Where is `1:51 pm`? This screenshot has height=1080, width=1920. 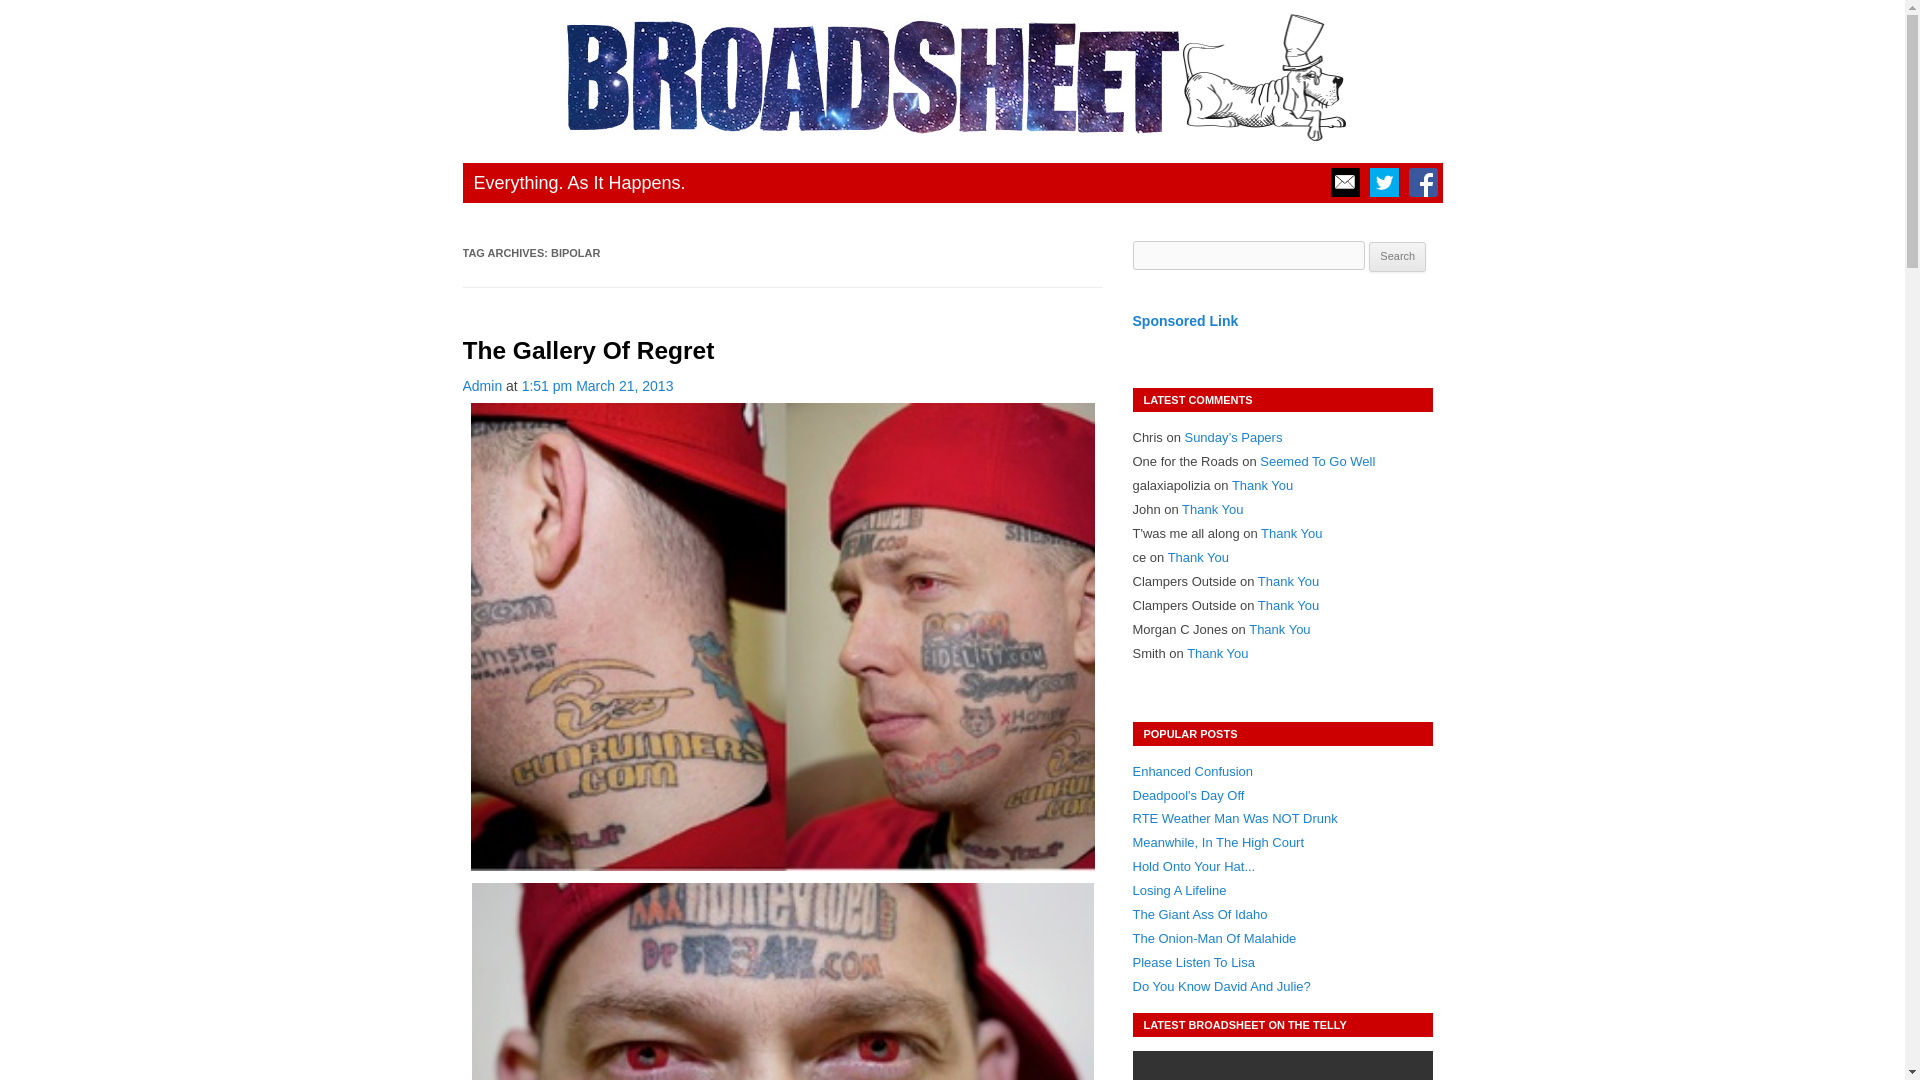
1:51 pm is located at coordinates (598, 386).